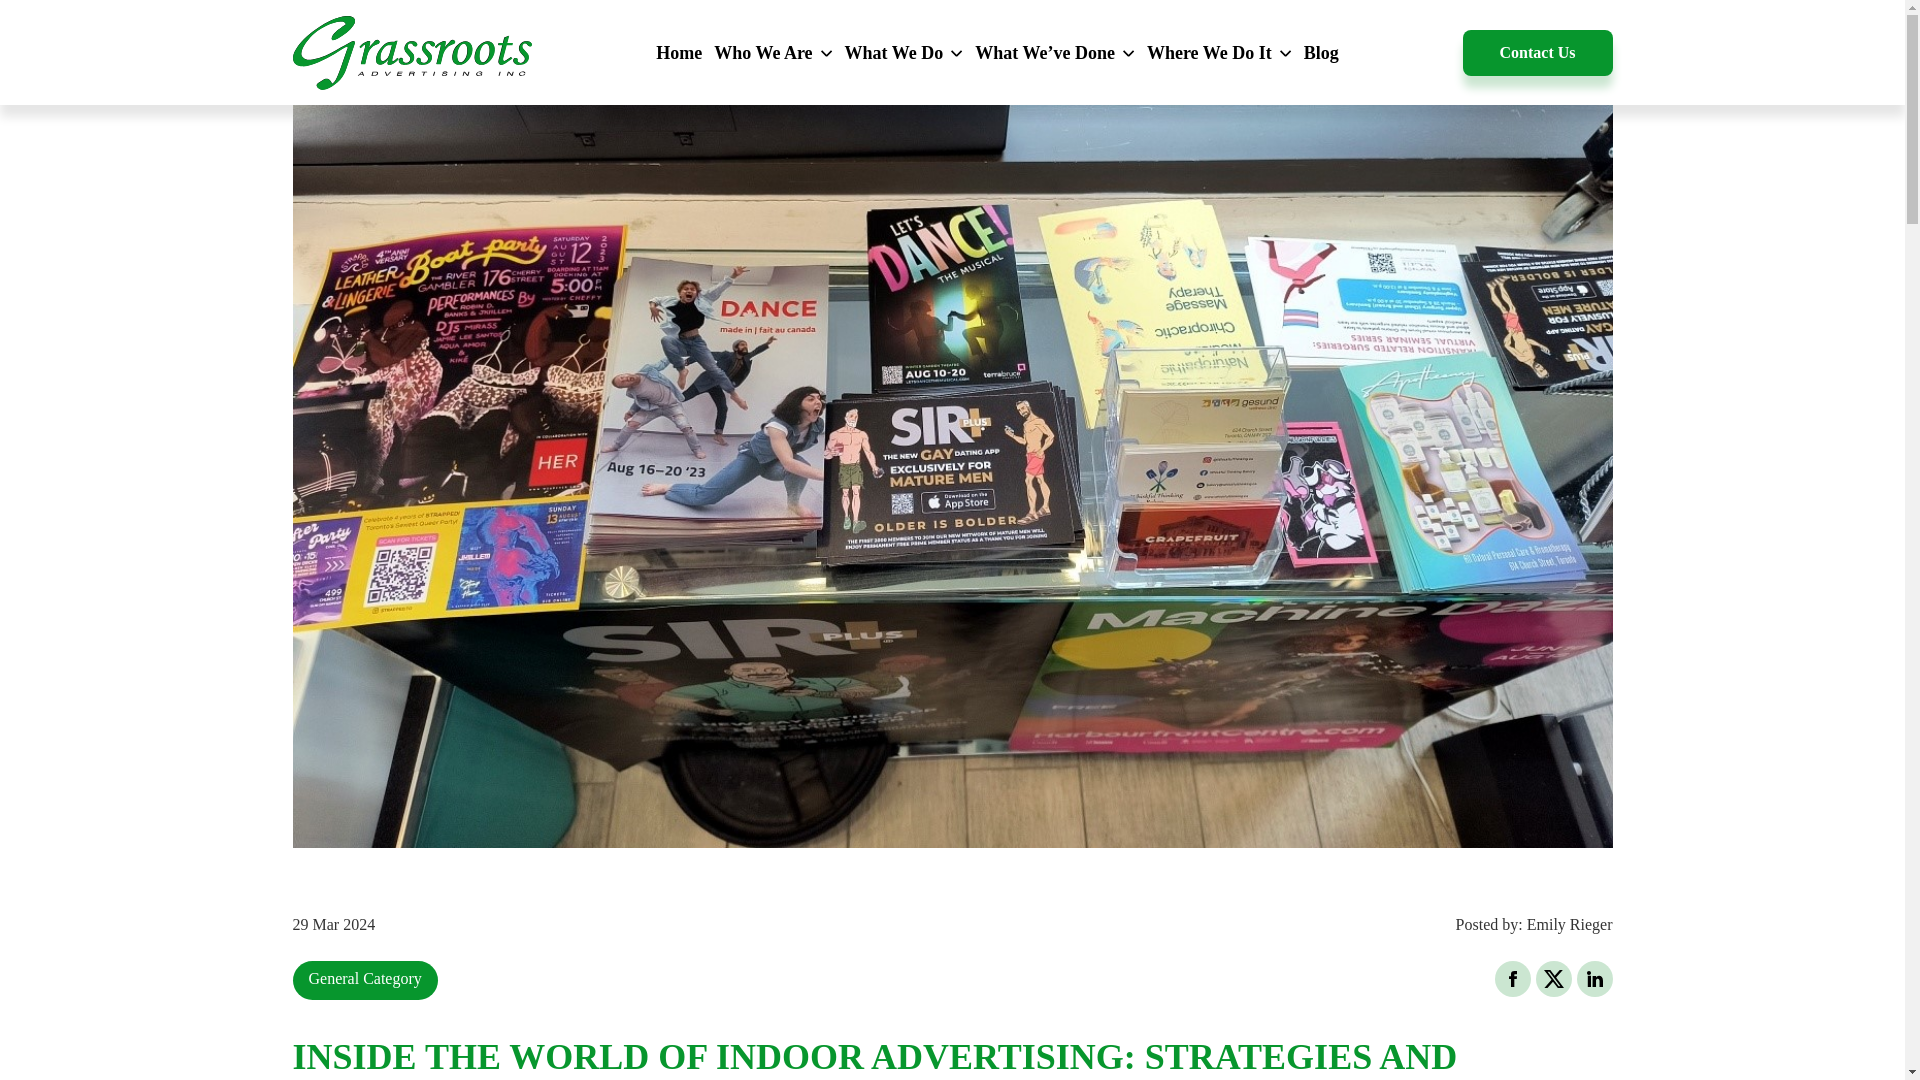 Image resolution: width=1920 pixels, height=1080 pixels. What do you see at coordinates (772, 52) in the screenshot?
I see `Who We Are` at bounding box center [772, 52].